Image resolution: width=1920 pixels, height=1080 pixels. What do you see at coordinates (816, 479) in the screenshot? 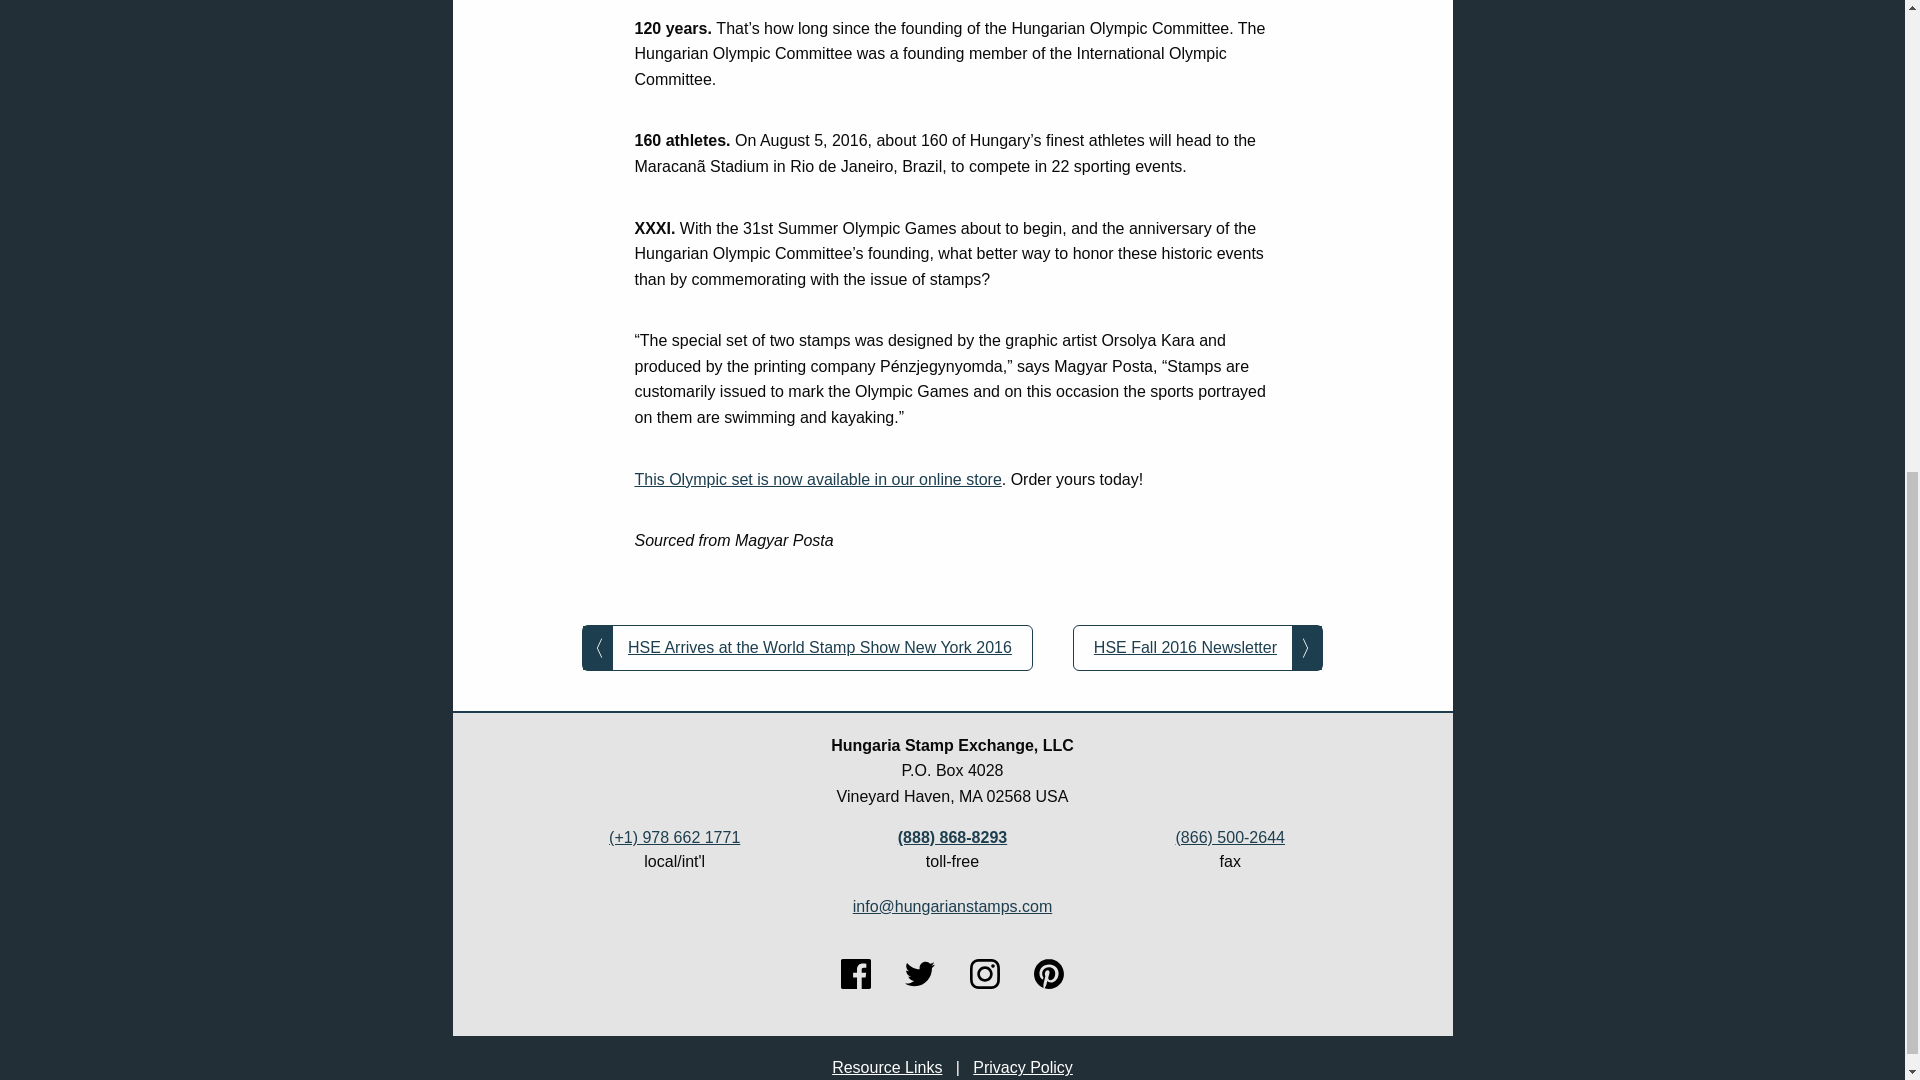
I see `This Olympic set is now available in our online store` at bounding box center [816, 479].